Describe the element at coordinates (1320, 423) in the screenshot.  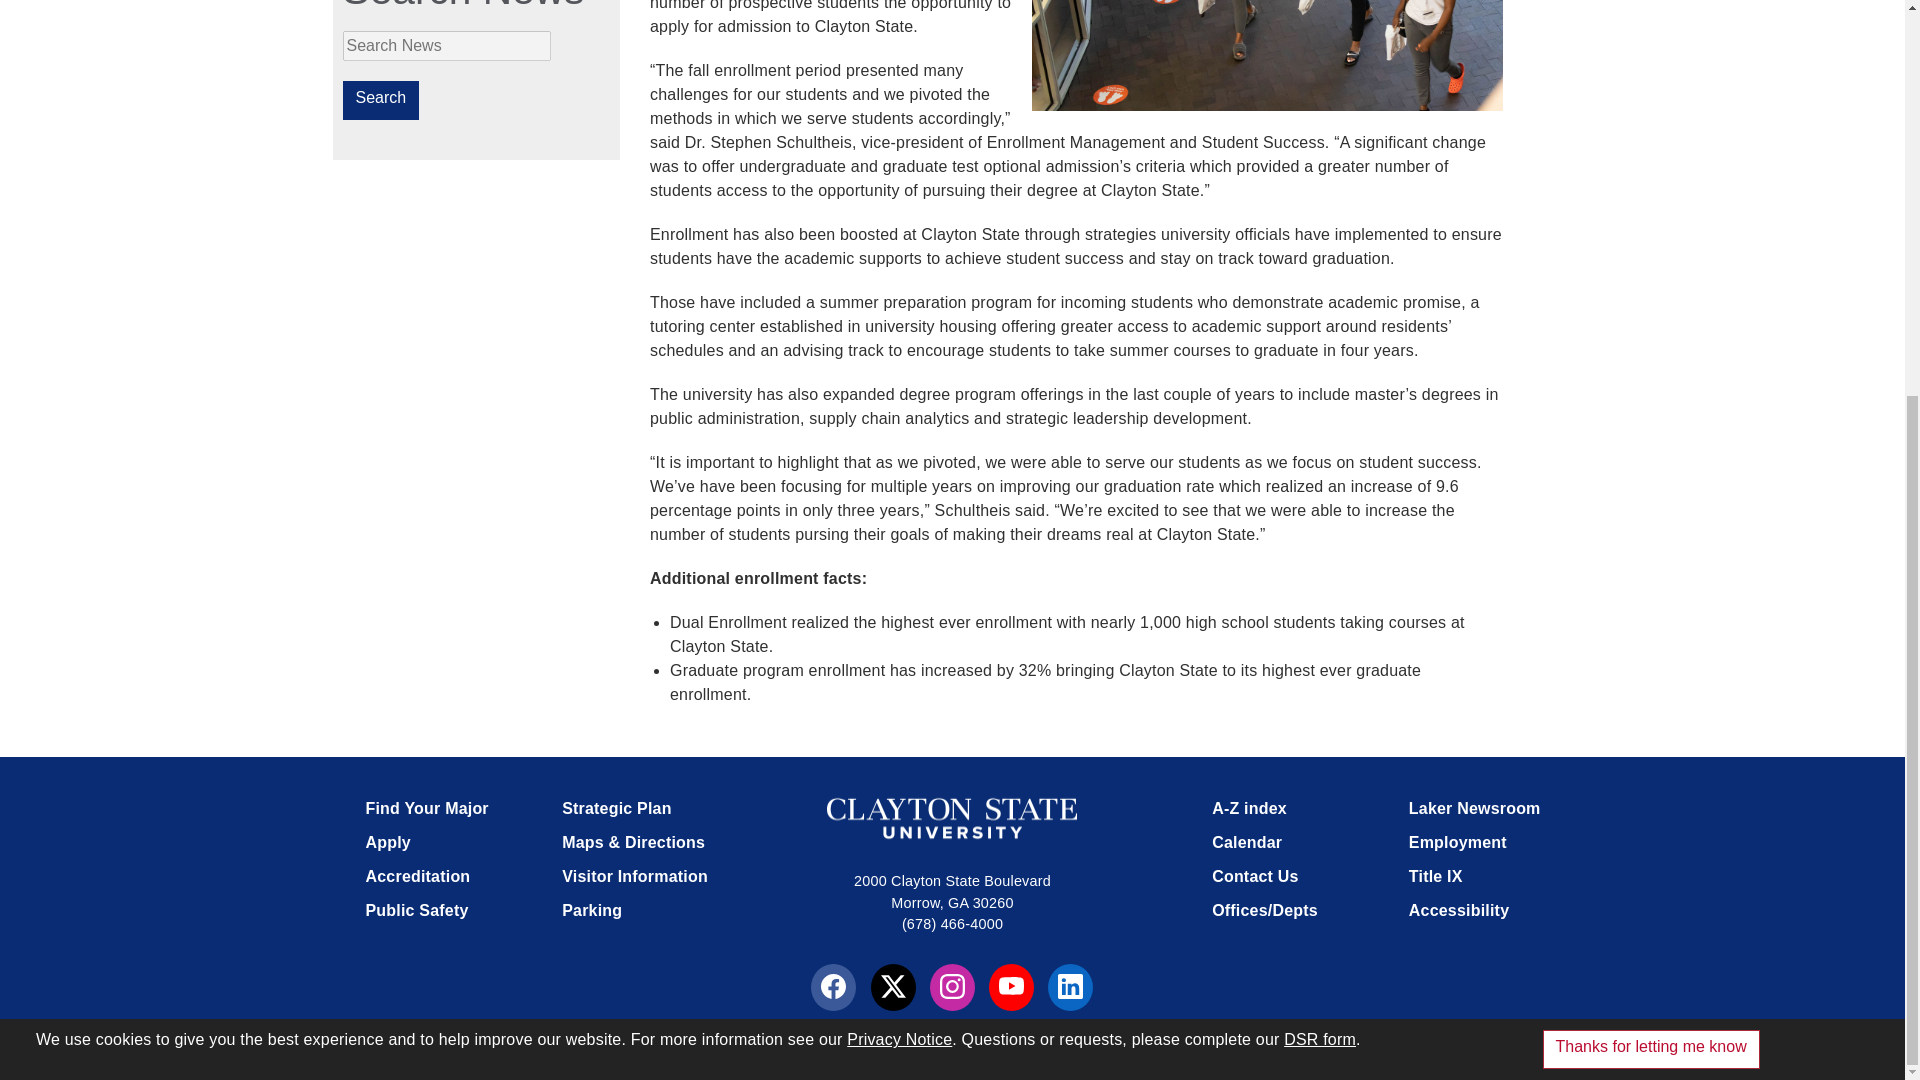
I see `DSR form` at that location.